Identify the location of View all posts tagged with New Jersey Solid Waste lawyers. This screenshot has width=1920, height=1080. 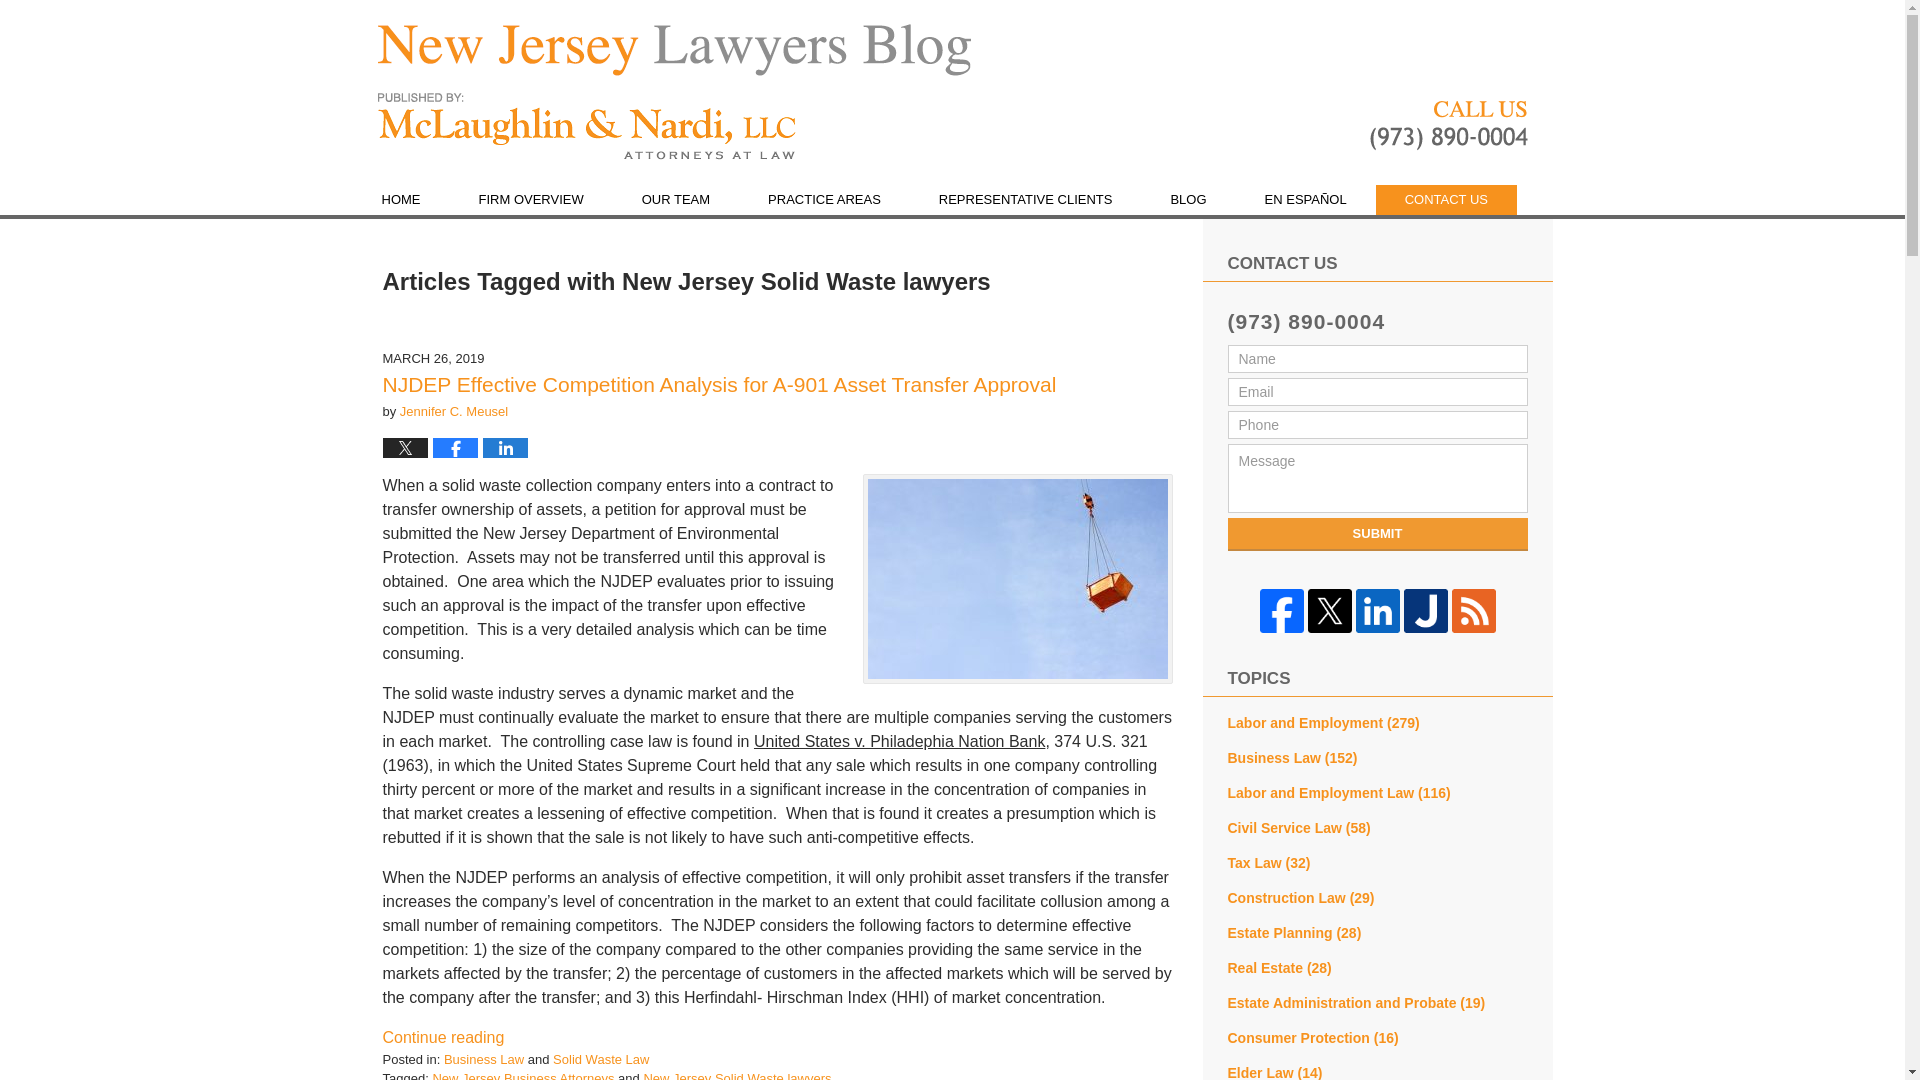
(737, 1076).